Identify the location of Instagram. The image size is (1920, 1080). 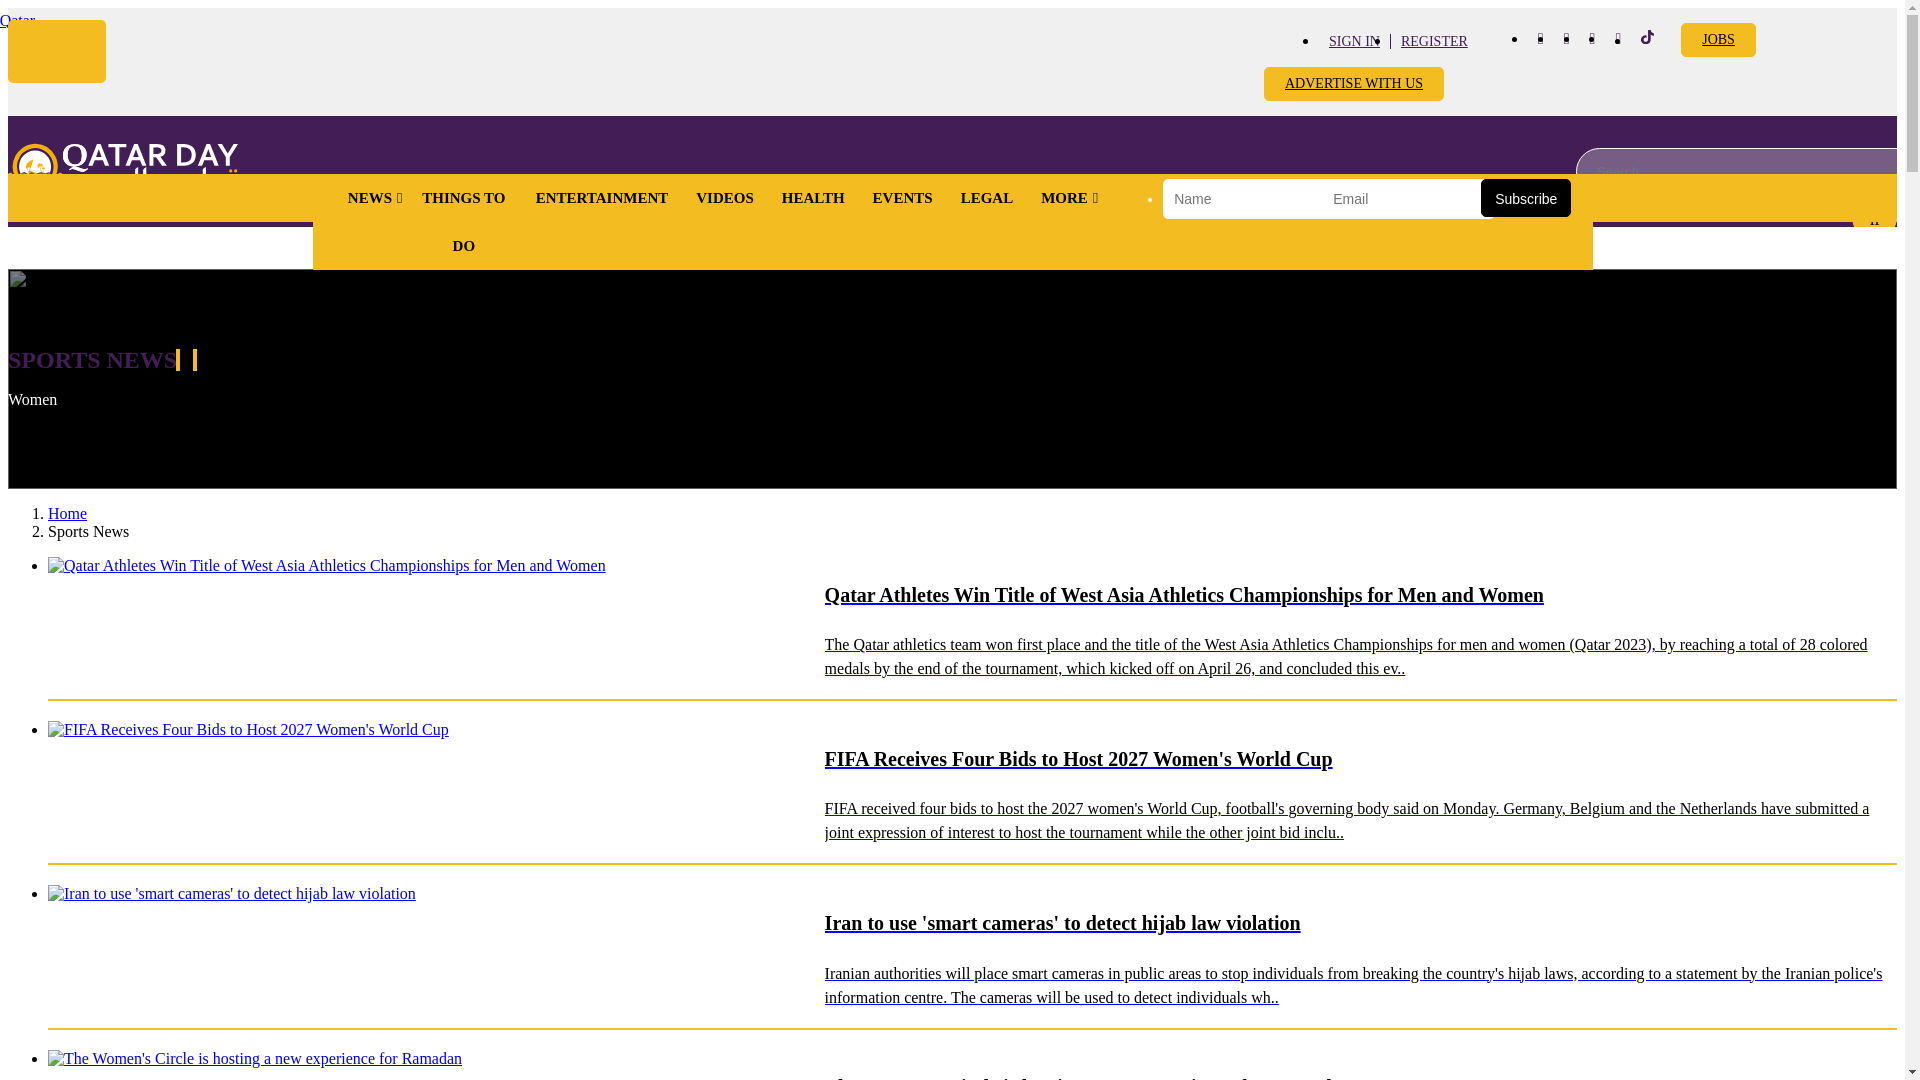
(1566, 38).